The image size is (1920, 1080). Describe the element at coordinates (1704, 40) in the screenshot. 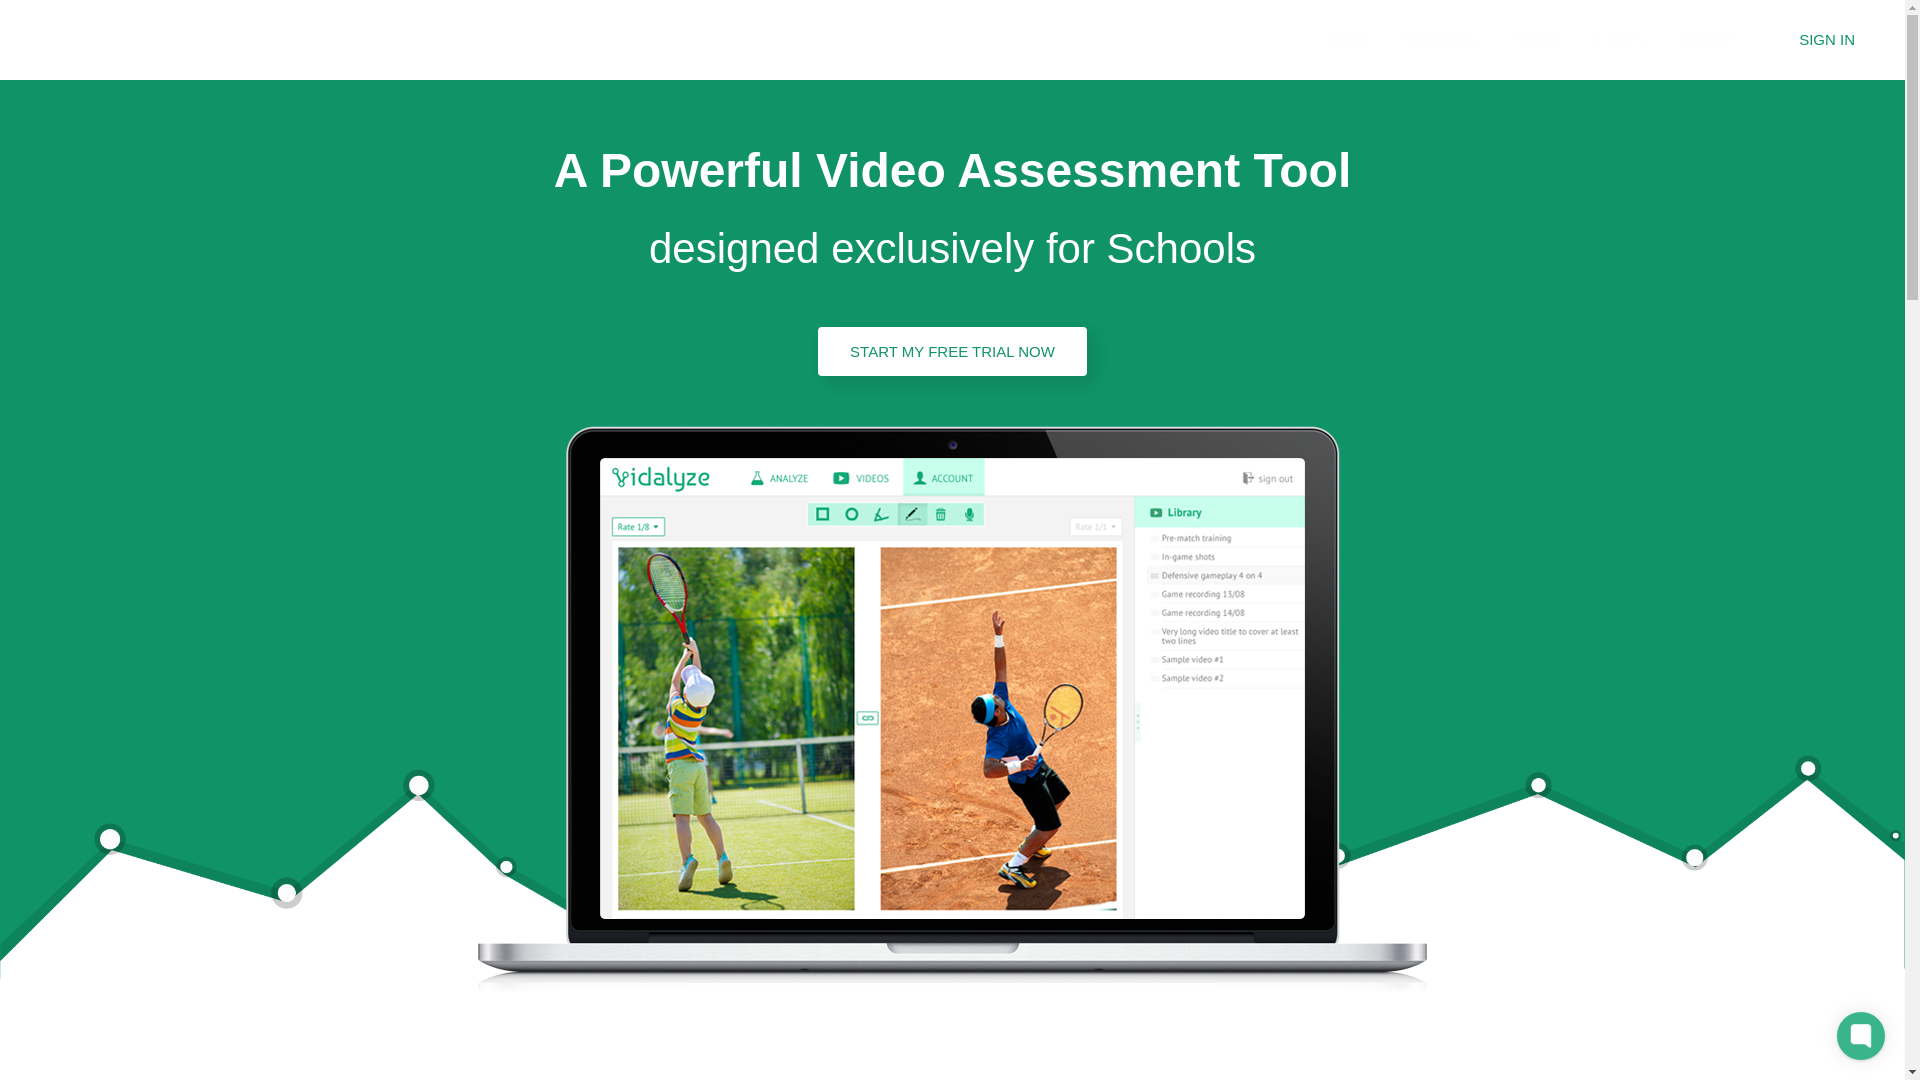

I see `Support` at that location.